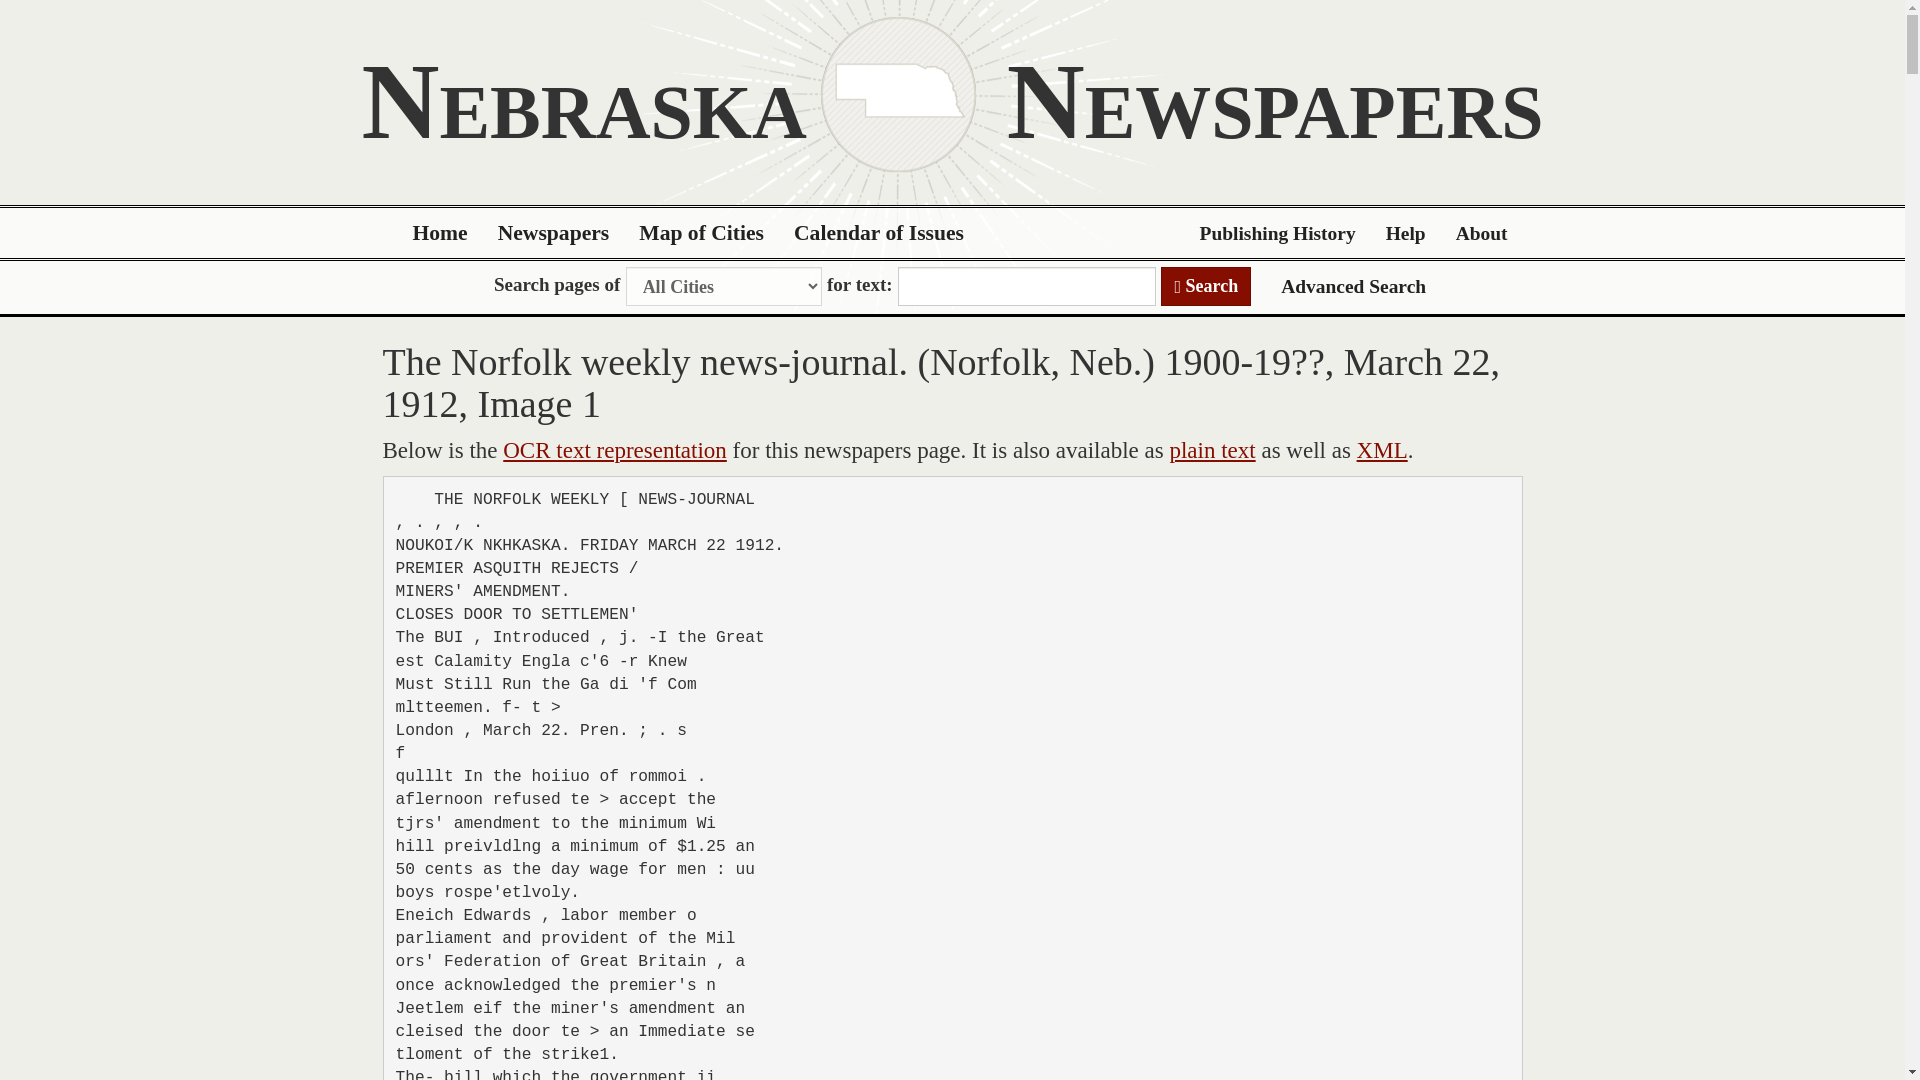 The width and height of the screenshot is (1920, 1080). I want to click on XML, so click(1382, 450).